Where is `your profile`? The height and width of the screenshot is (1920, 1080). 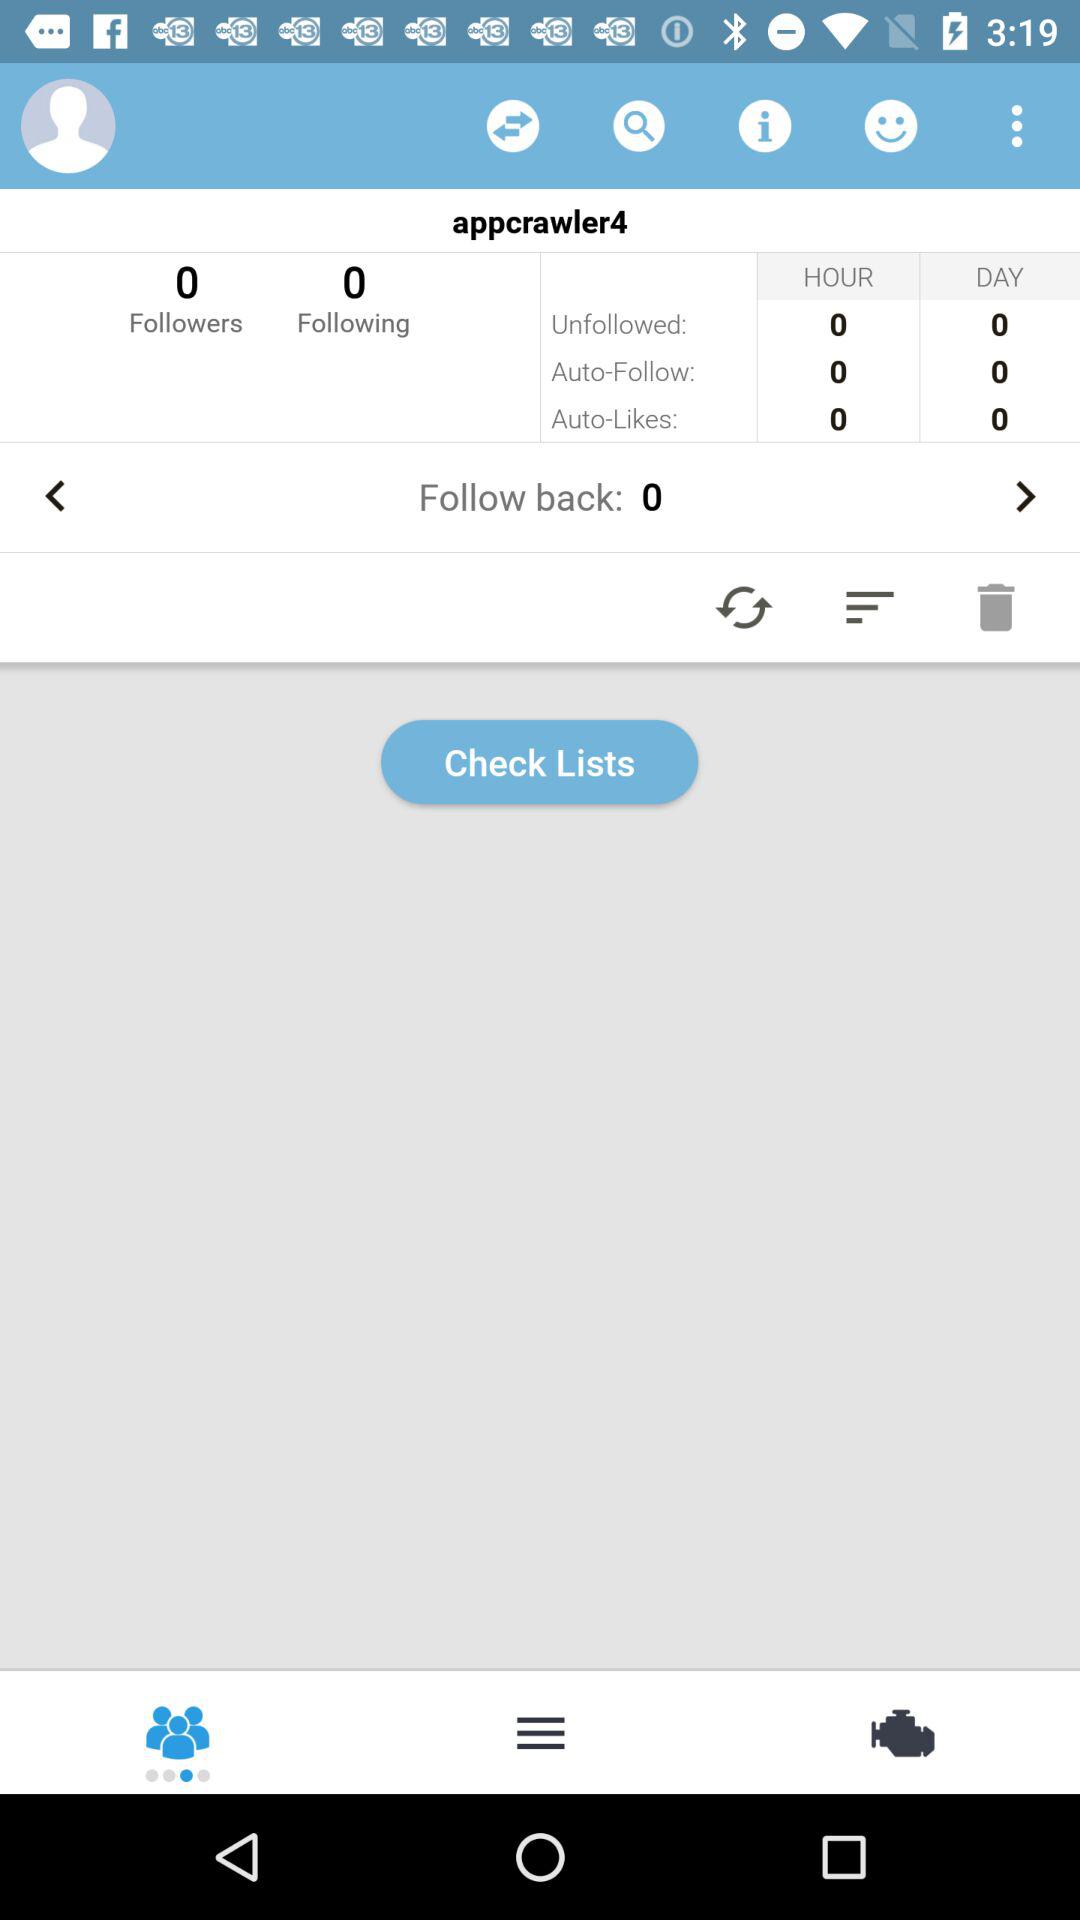
your profile is located at coordinates (68, 126).